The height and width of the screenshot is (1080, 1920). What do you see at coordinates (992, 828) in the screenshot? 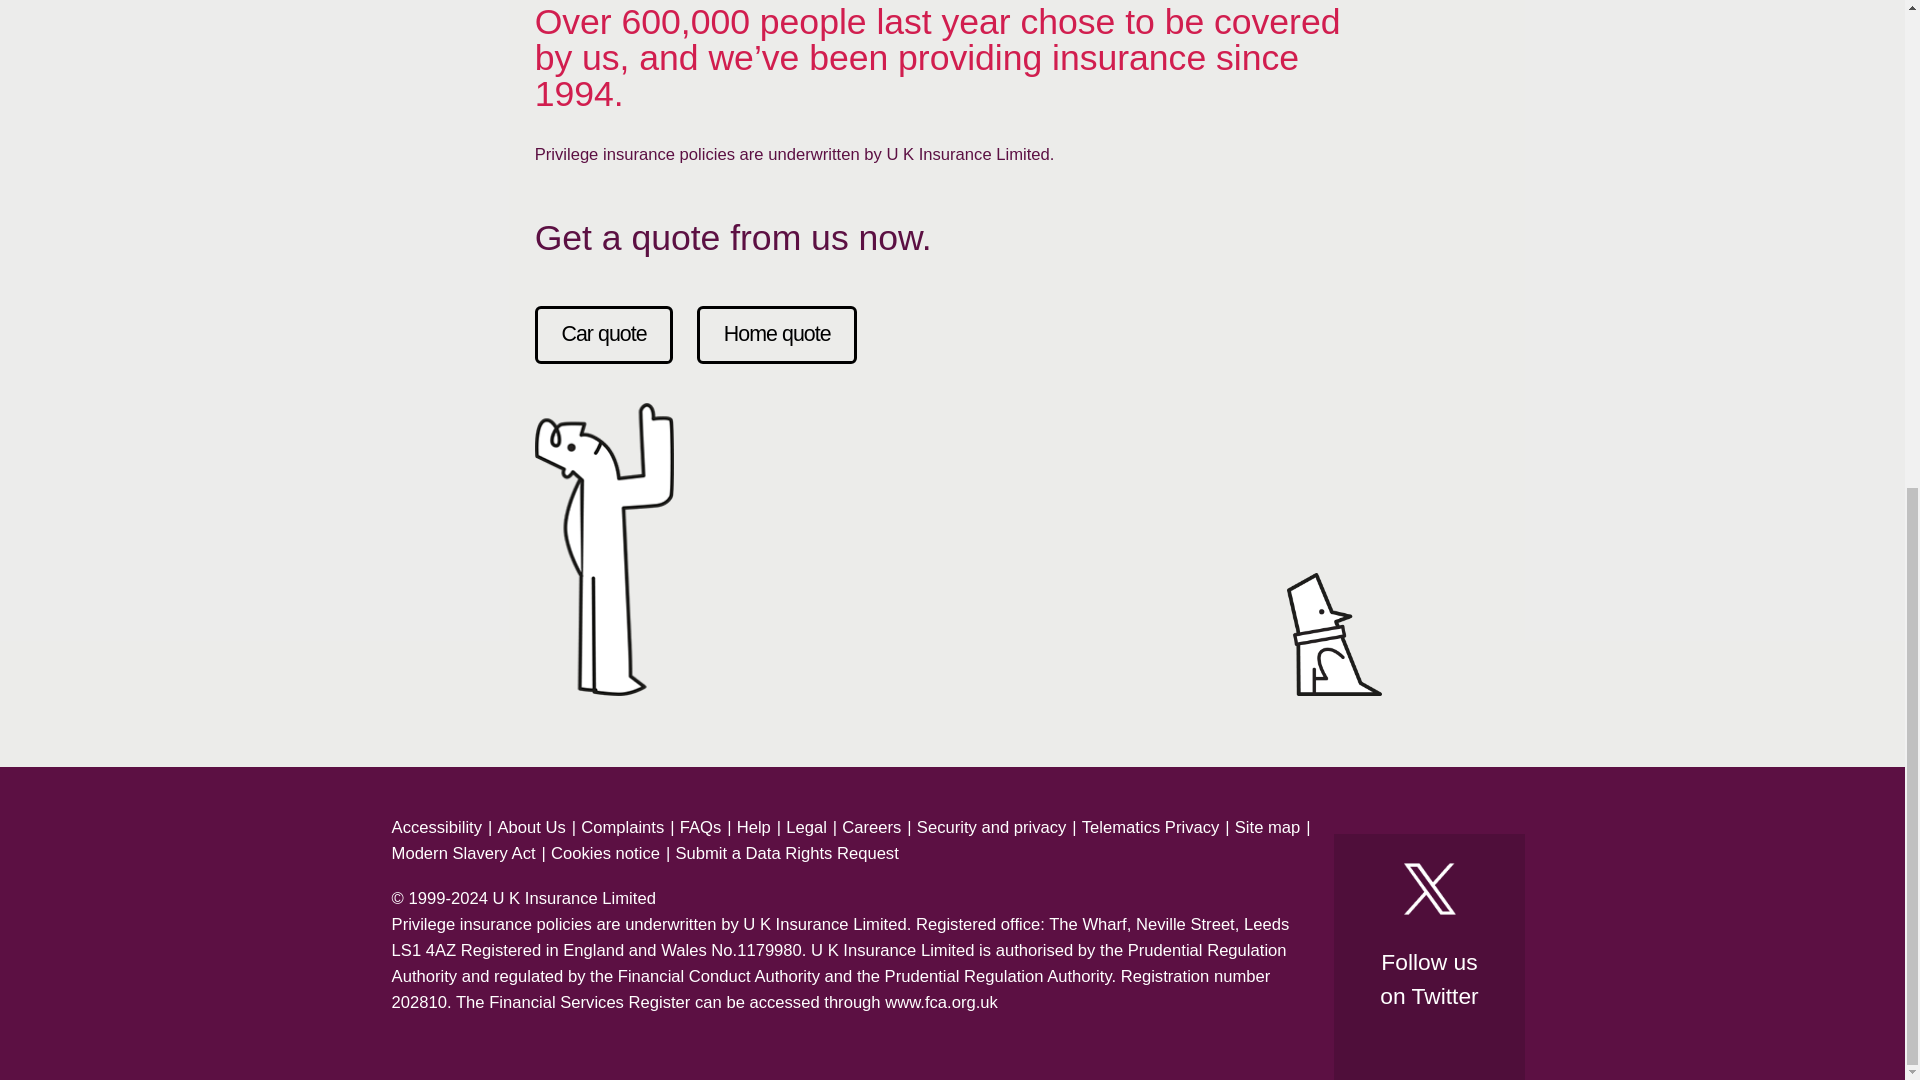
I see `Security and privacy` at bounding box center [992, 828].